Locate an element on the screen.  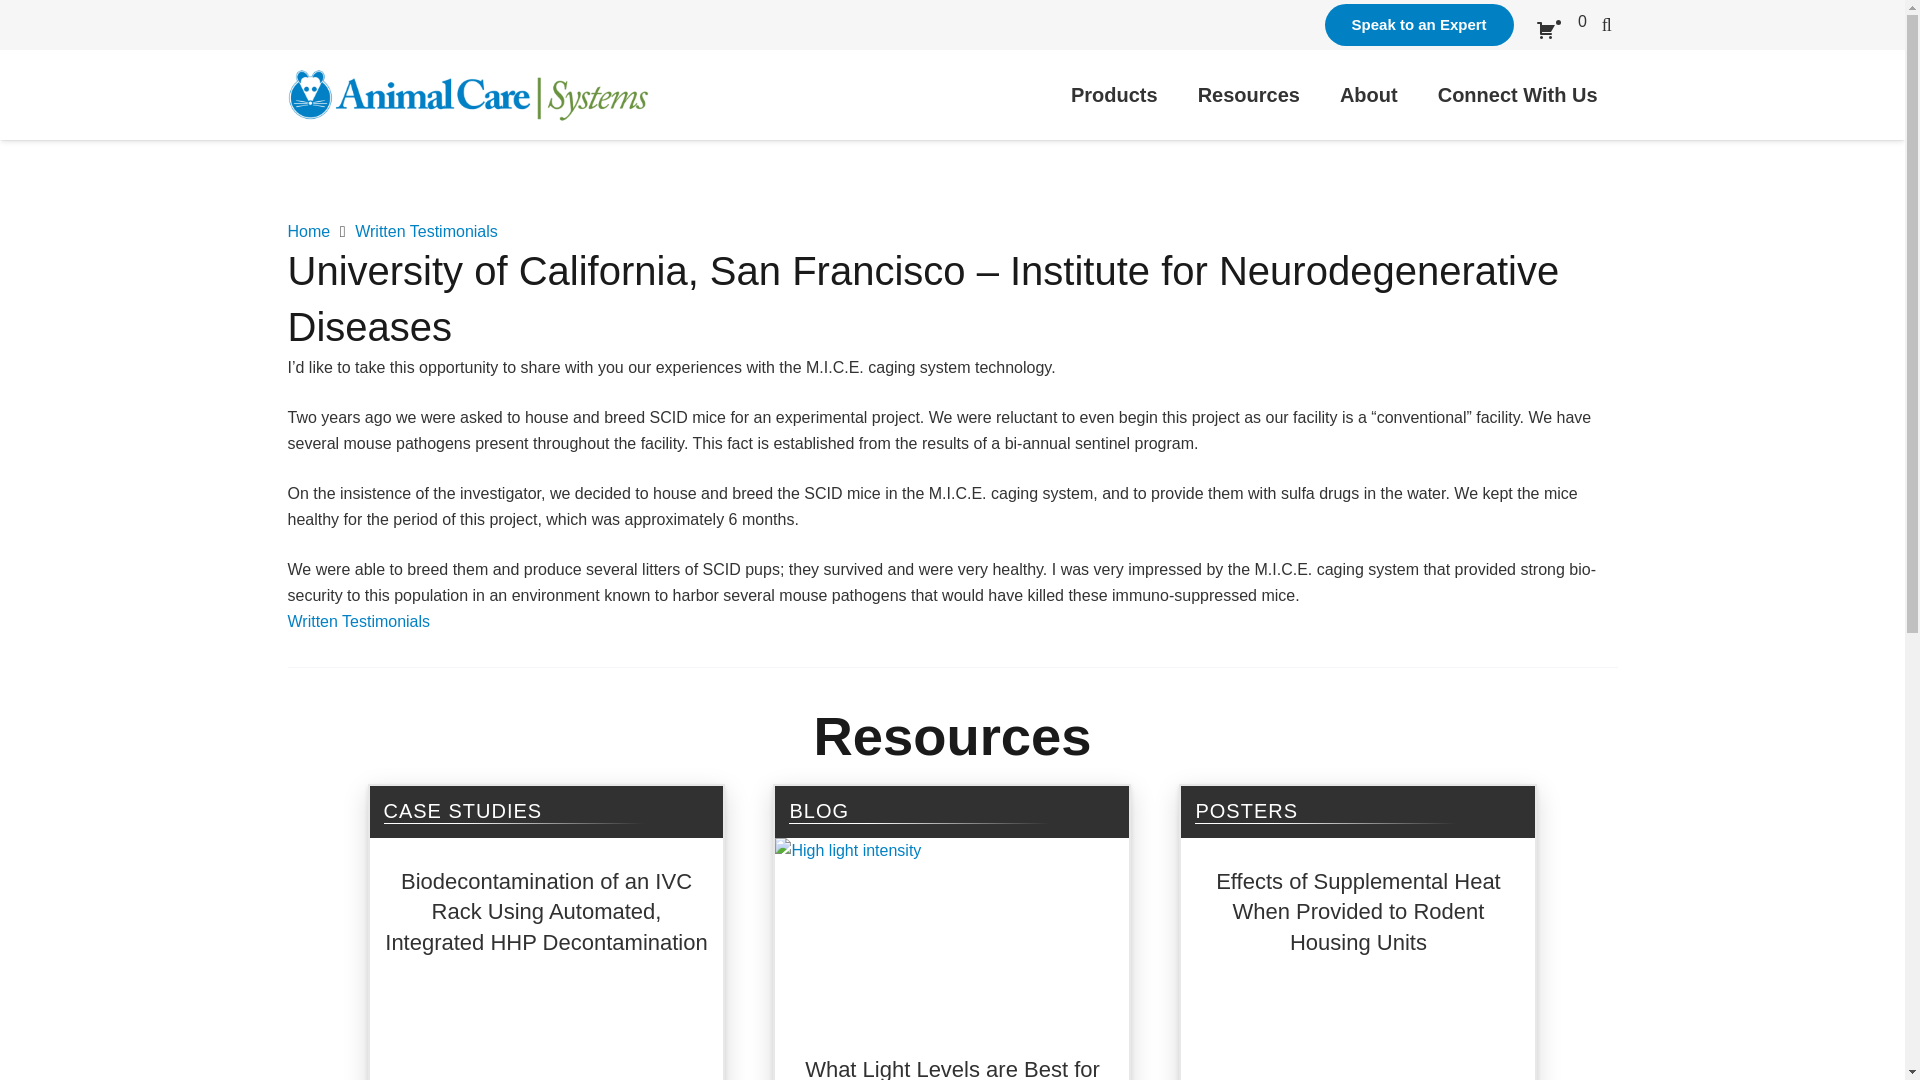
Products is located at coordinates (1114, 94).